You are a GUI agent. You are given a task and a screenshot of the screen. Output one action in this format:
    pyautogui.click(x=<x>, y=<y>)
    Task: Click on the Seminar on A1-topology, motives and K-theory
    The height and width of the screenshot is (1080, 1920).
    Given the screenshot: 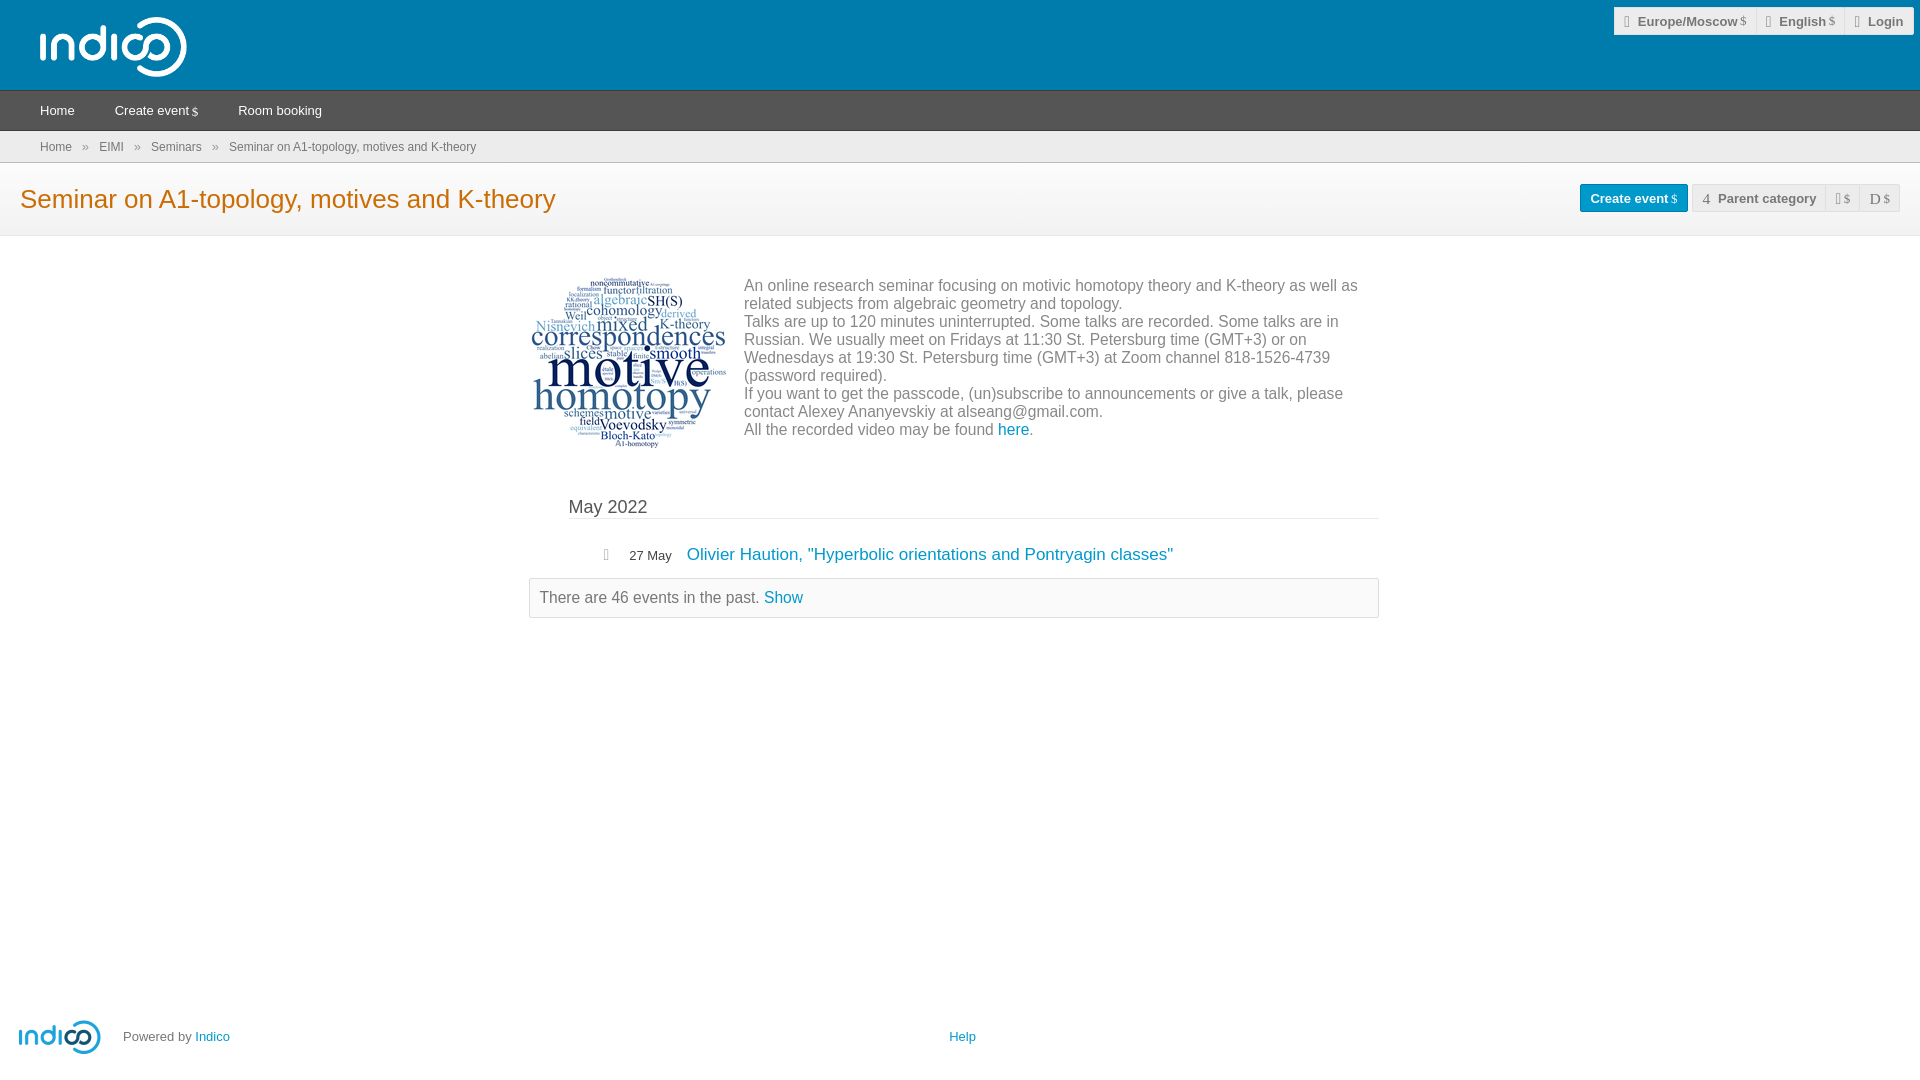 What is the action you would take?
    pyautogui.click(x=352, y=147)
    